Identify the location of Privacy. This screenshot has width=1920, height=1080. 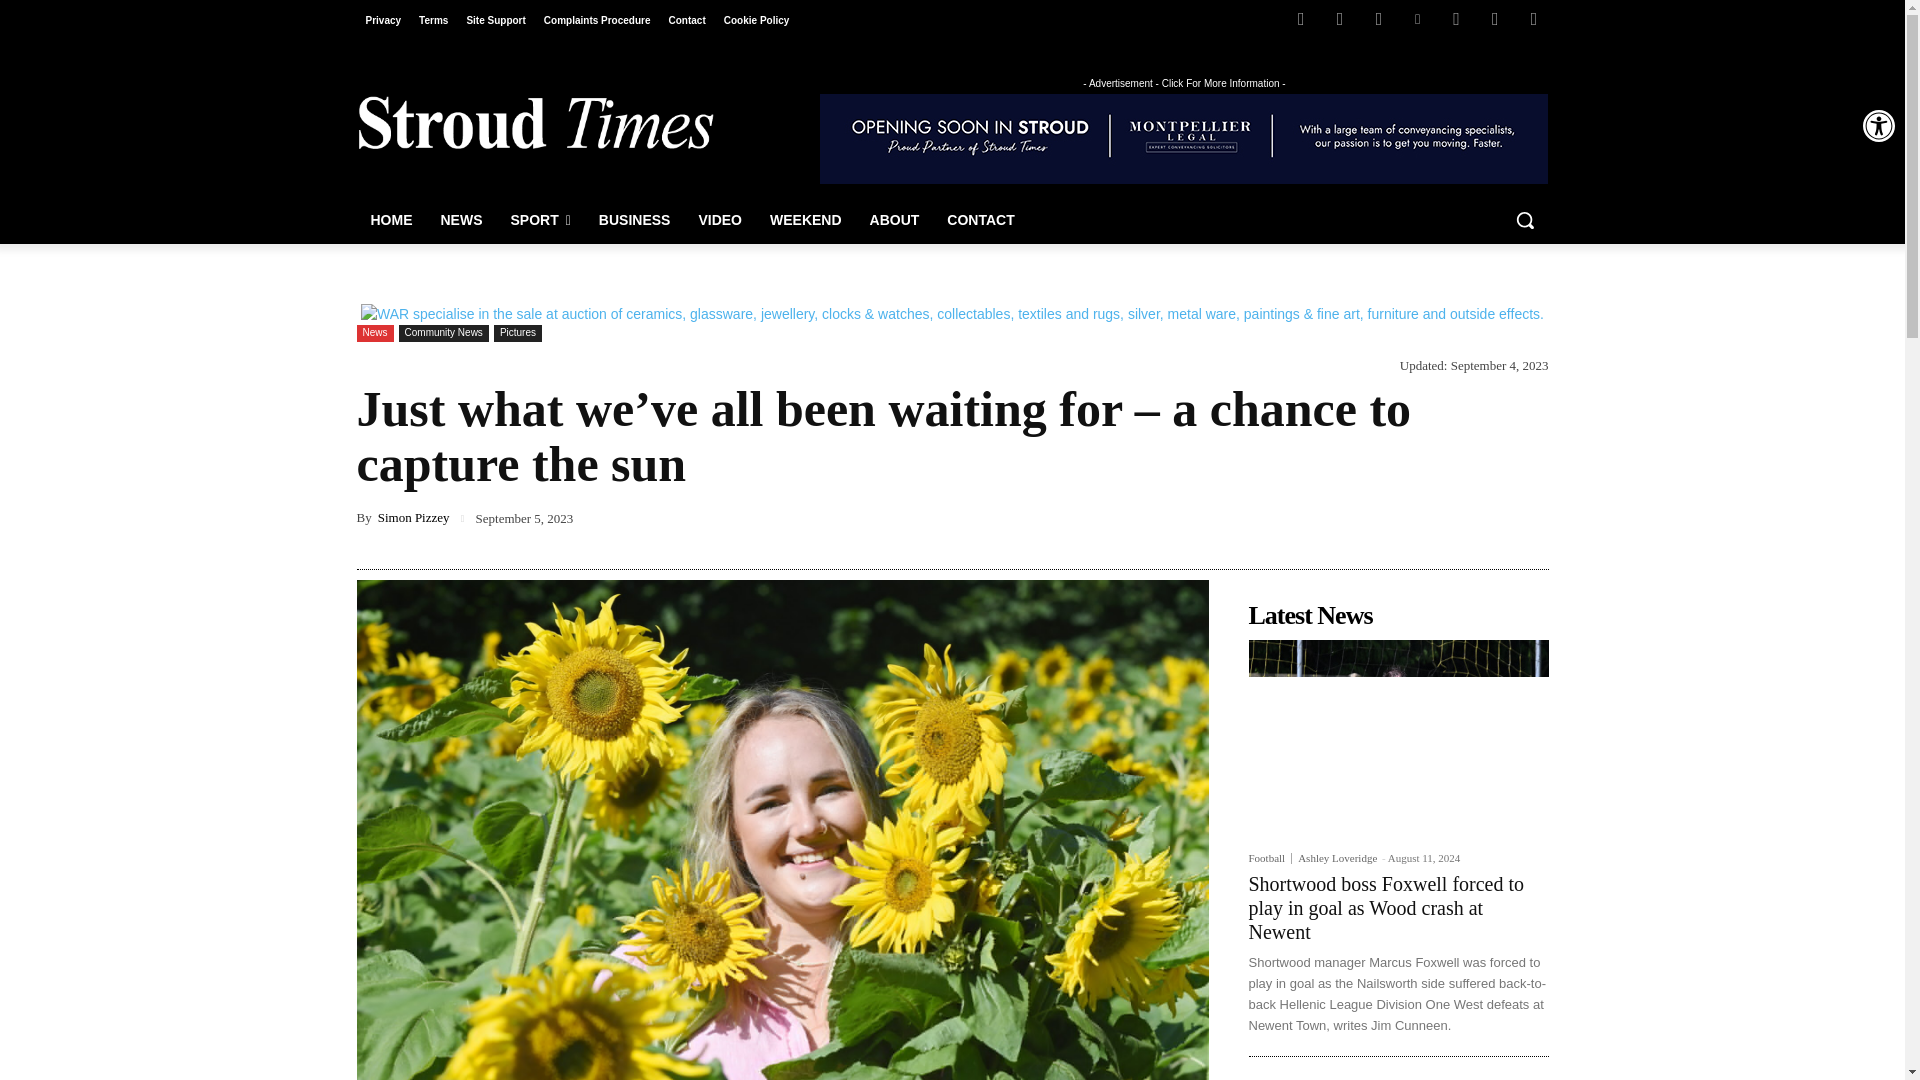
(382, 20).